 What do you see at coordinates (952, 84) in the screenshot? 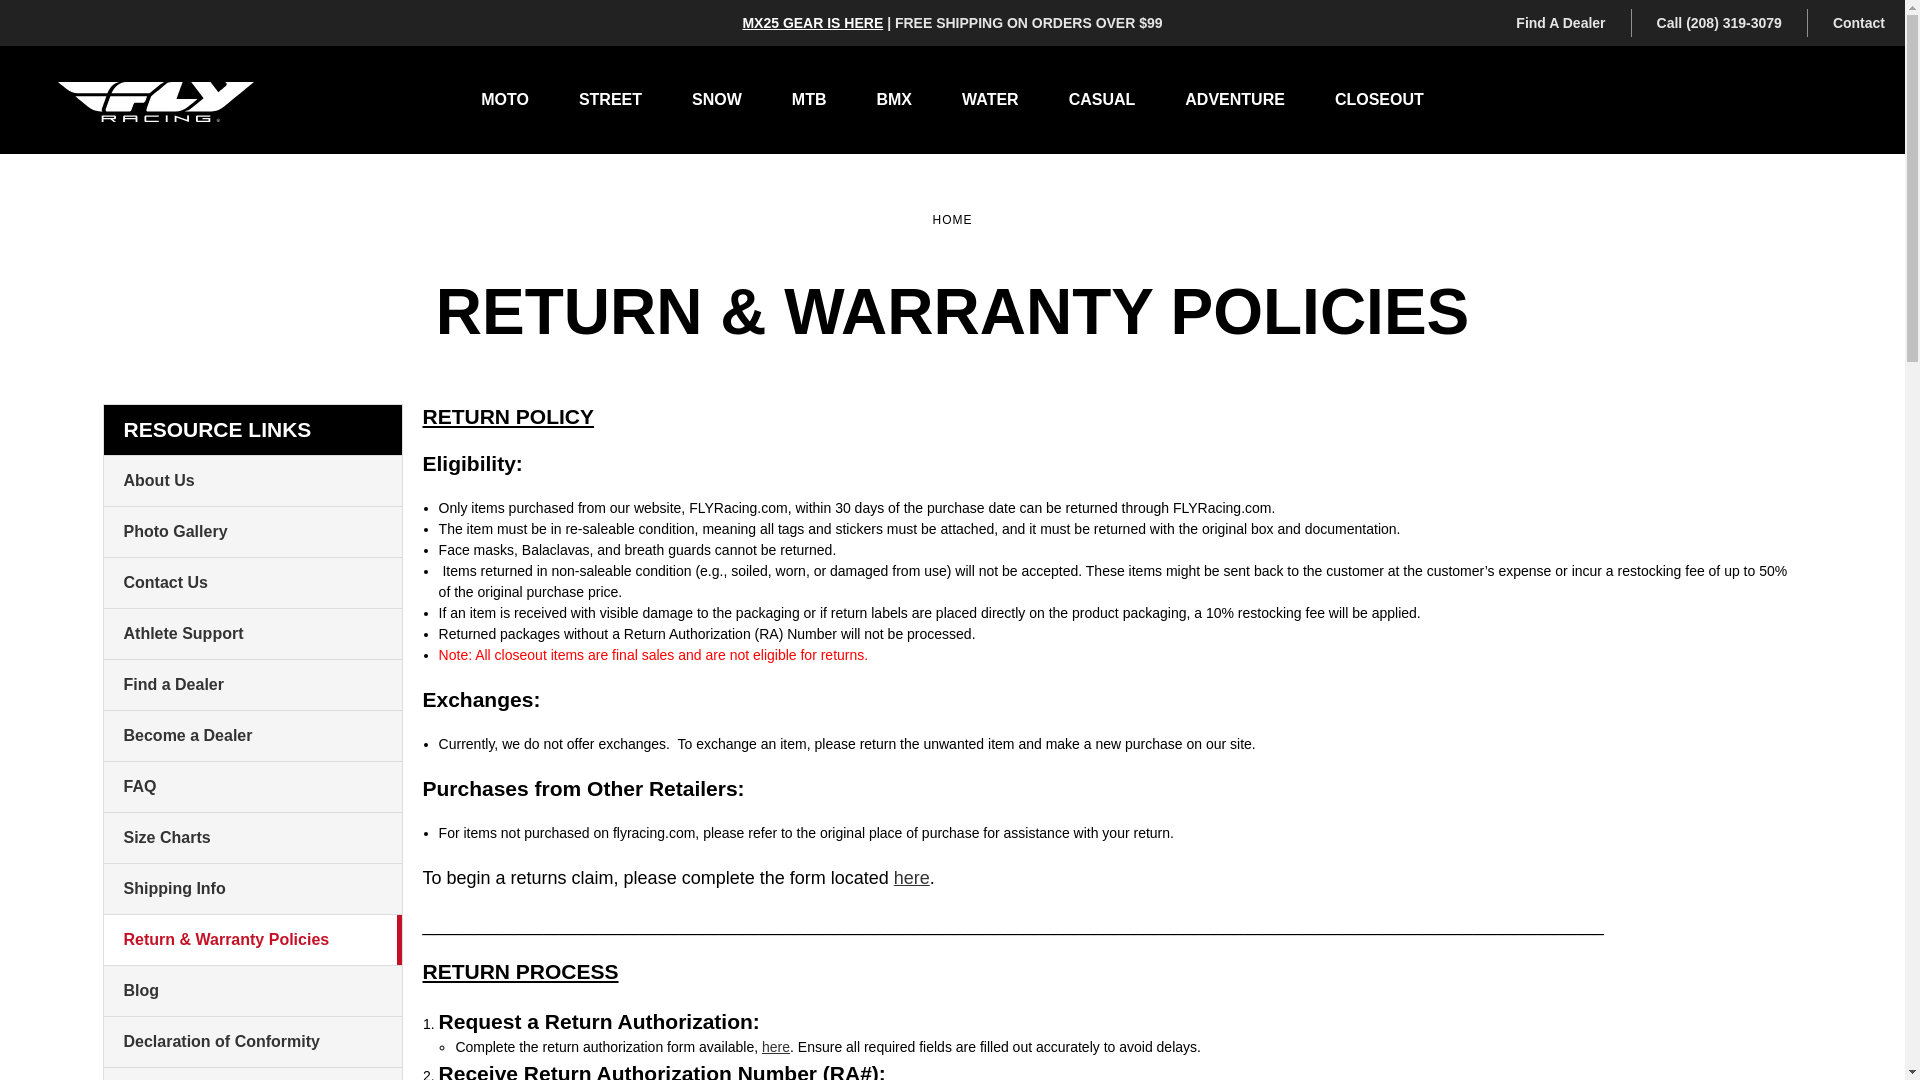
I see `Skip to main content` at bounding box center [952, 84].